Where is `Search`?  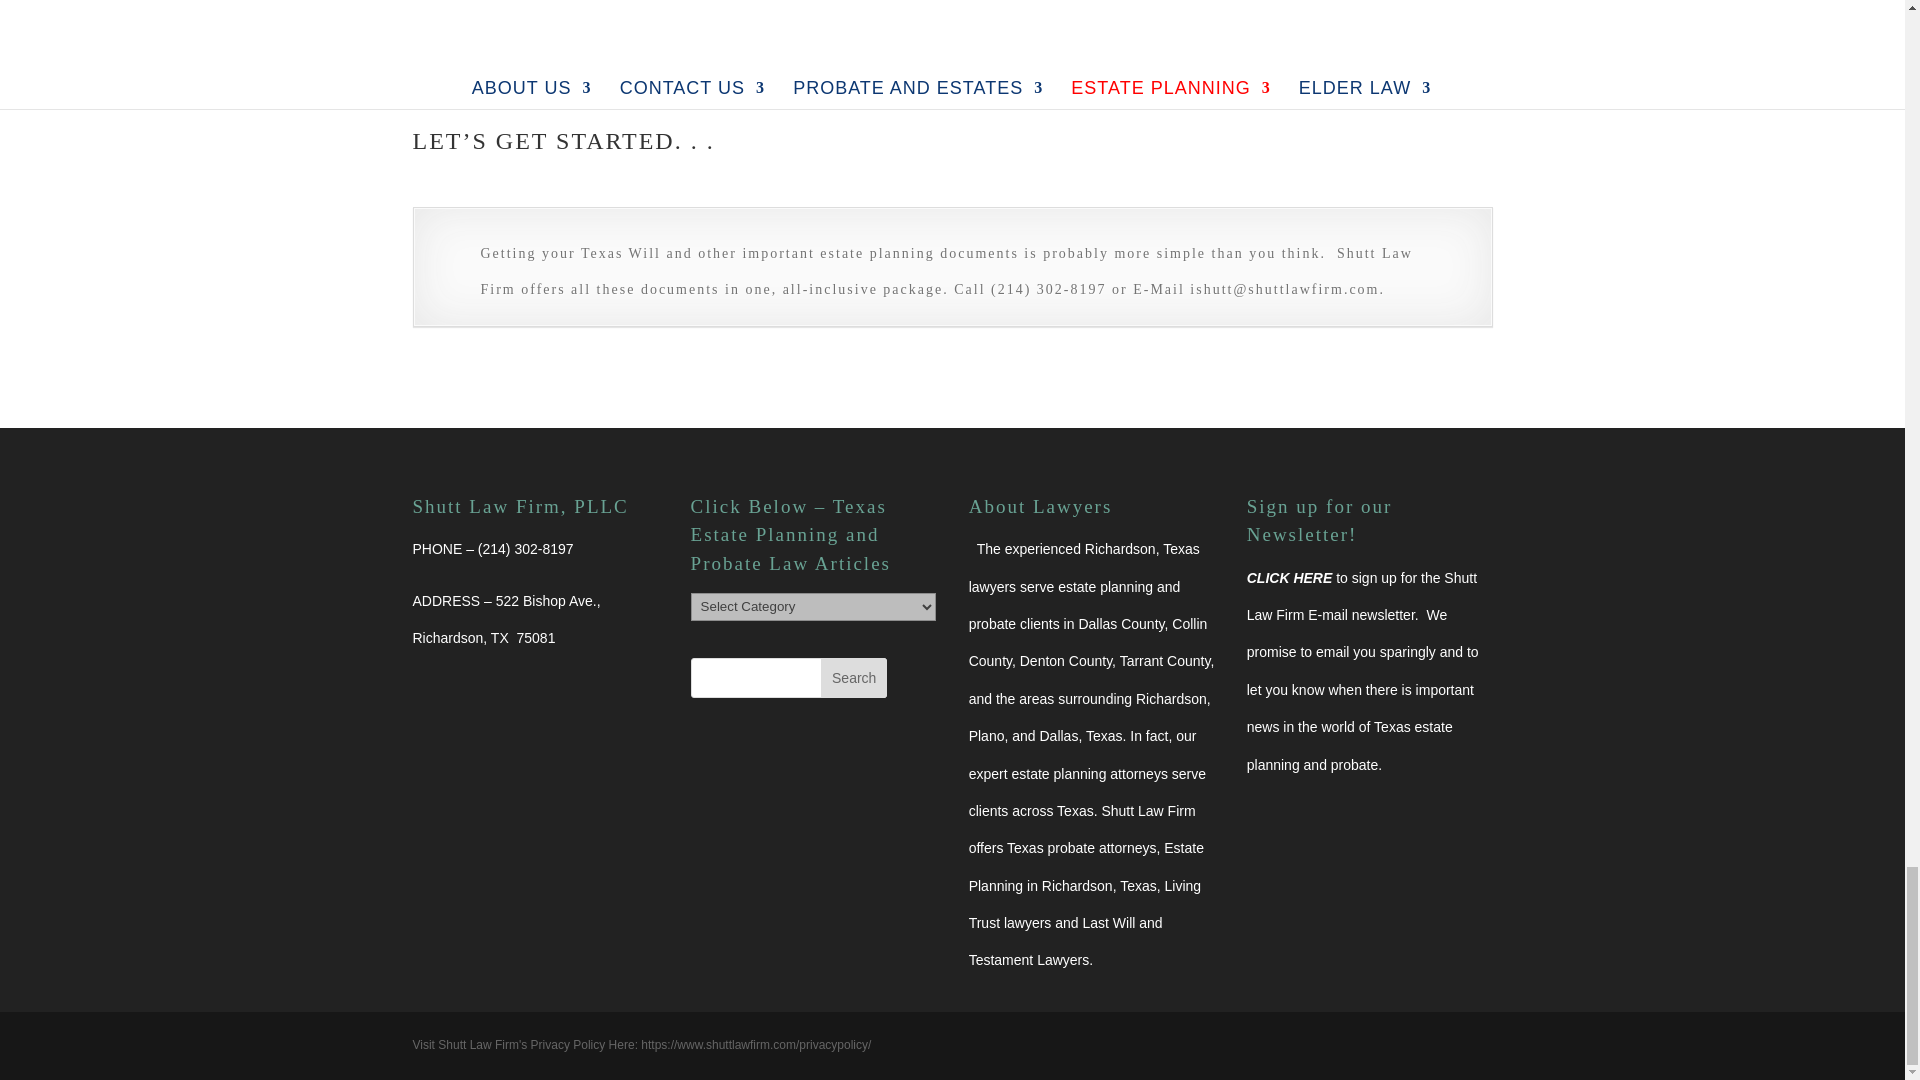
Search is located at coordinates (854, 677).